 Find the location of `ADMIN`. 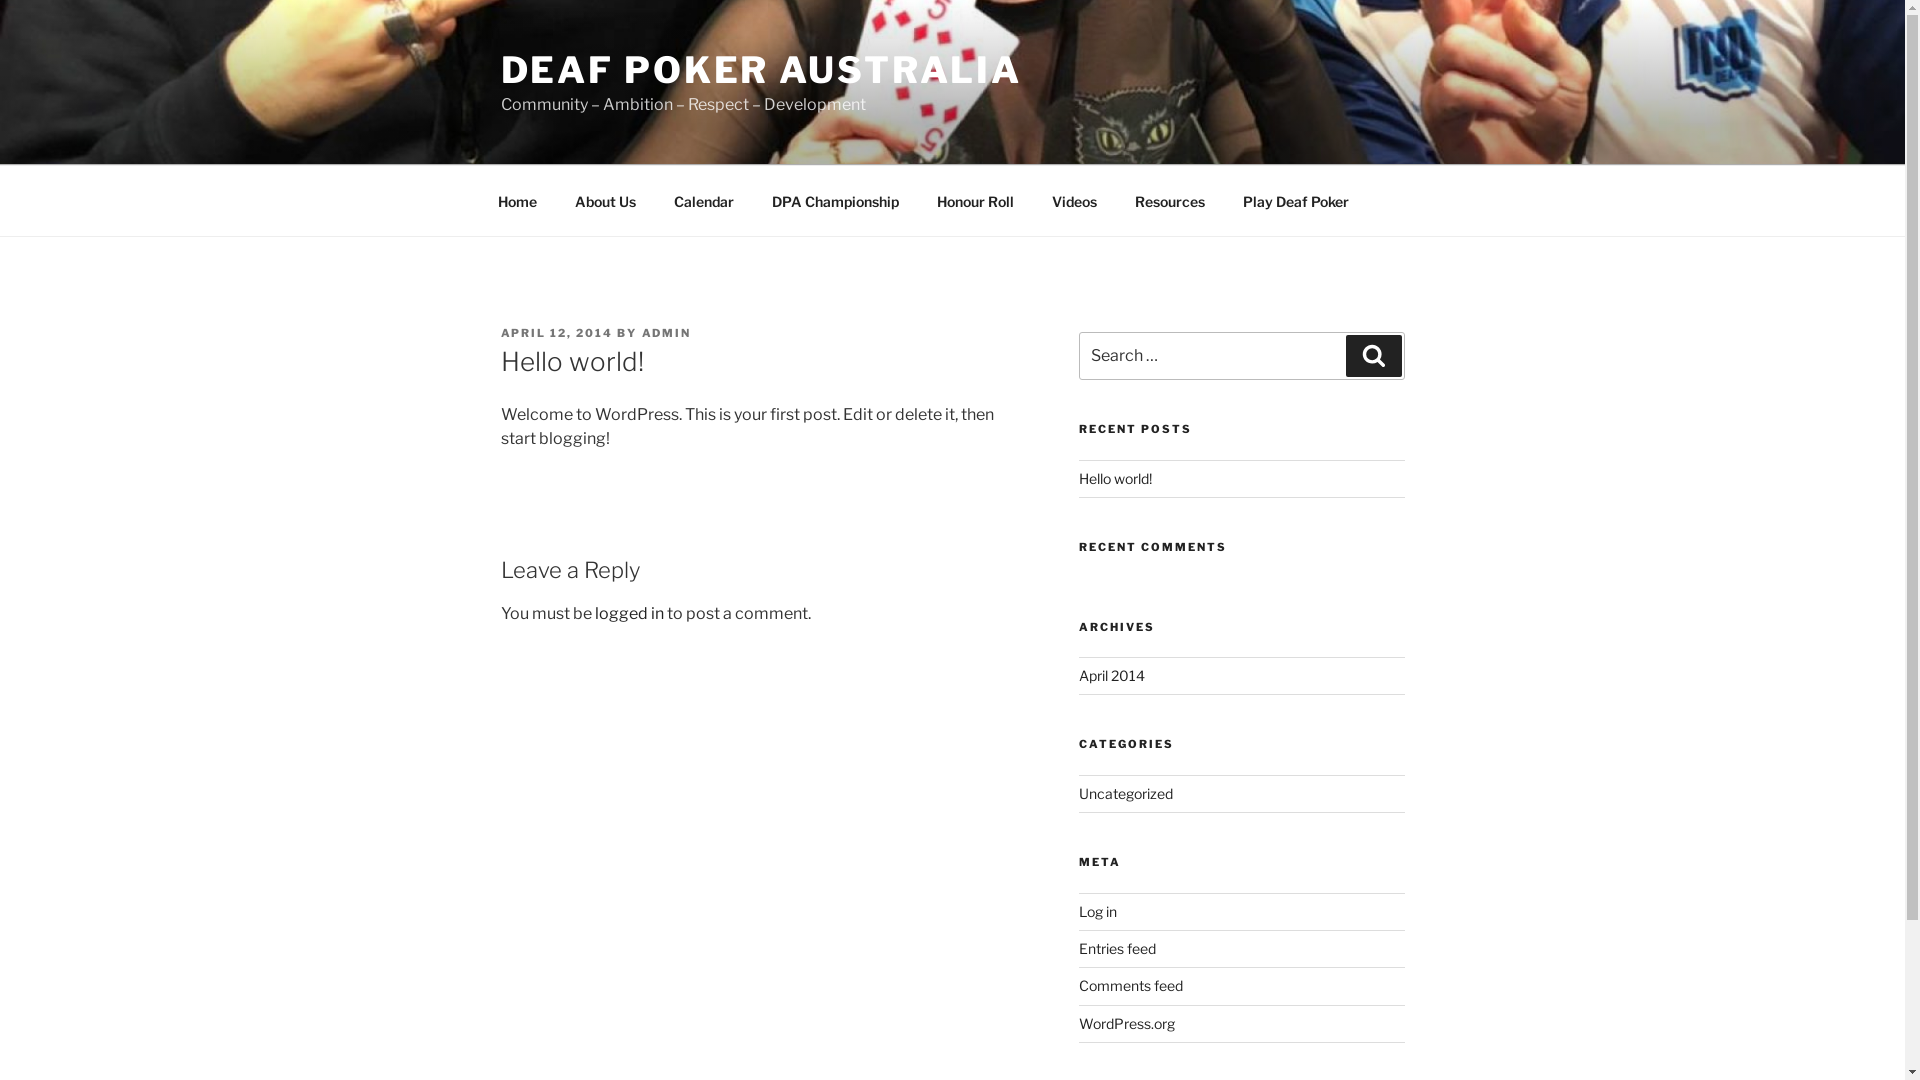

ADMIN is located at coordinates (667, 333).